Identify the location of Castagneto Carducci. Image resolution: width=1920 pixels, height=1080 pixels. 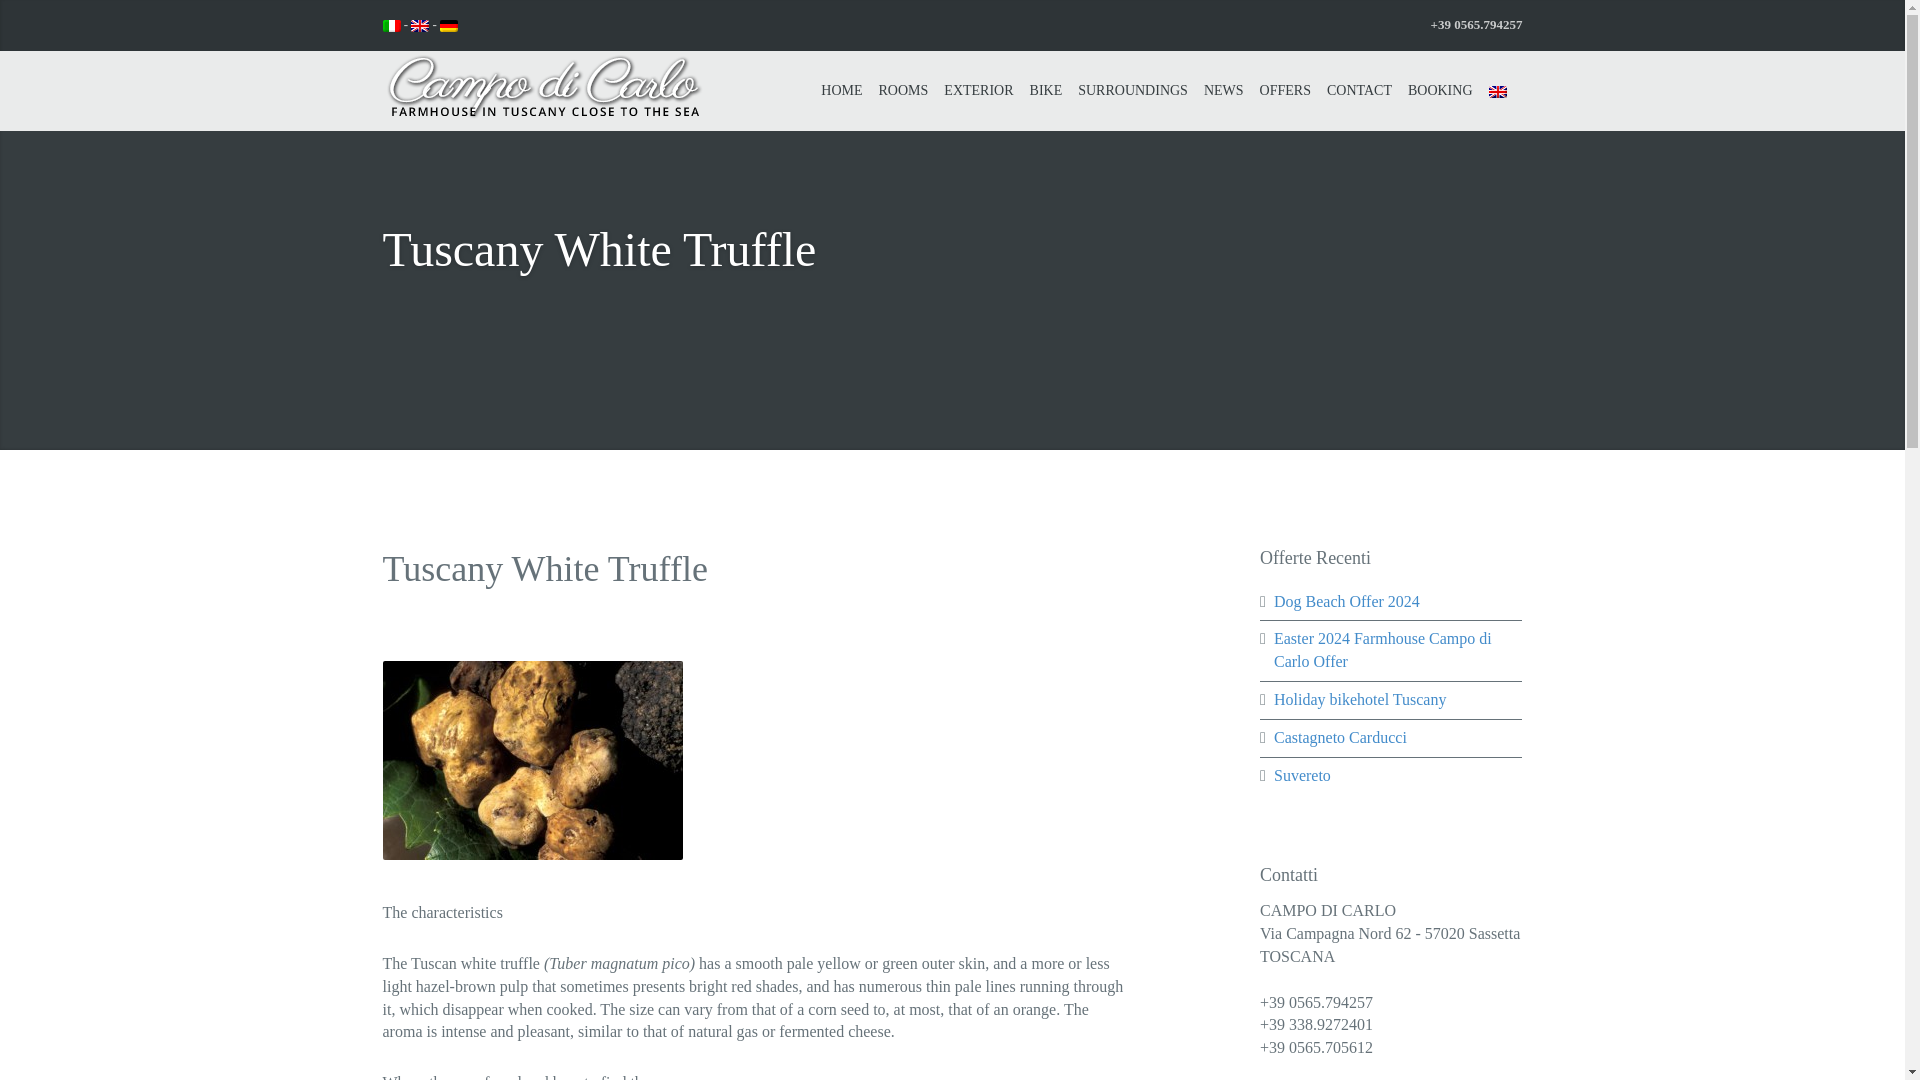
(1340, 738).